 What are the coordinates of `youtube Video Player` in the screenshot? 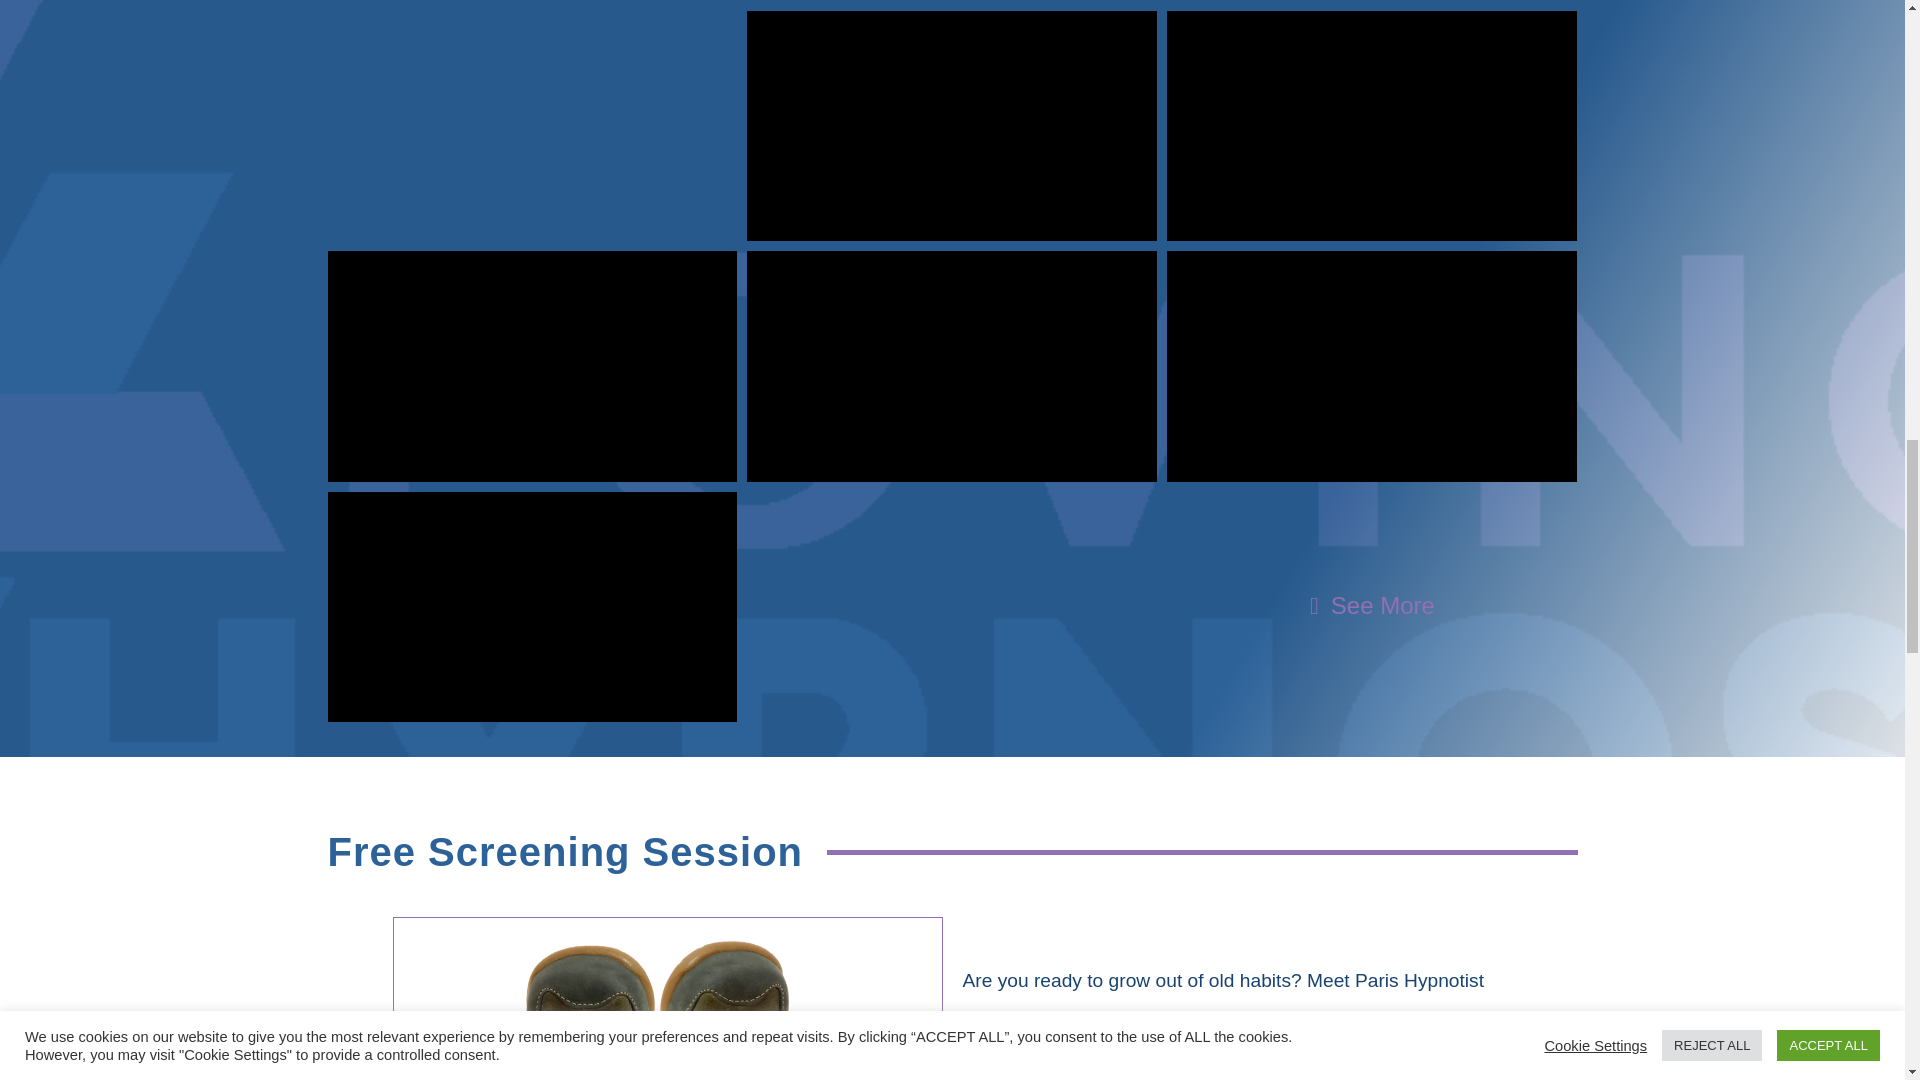 It's located at (532, 607).